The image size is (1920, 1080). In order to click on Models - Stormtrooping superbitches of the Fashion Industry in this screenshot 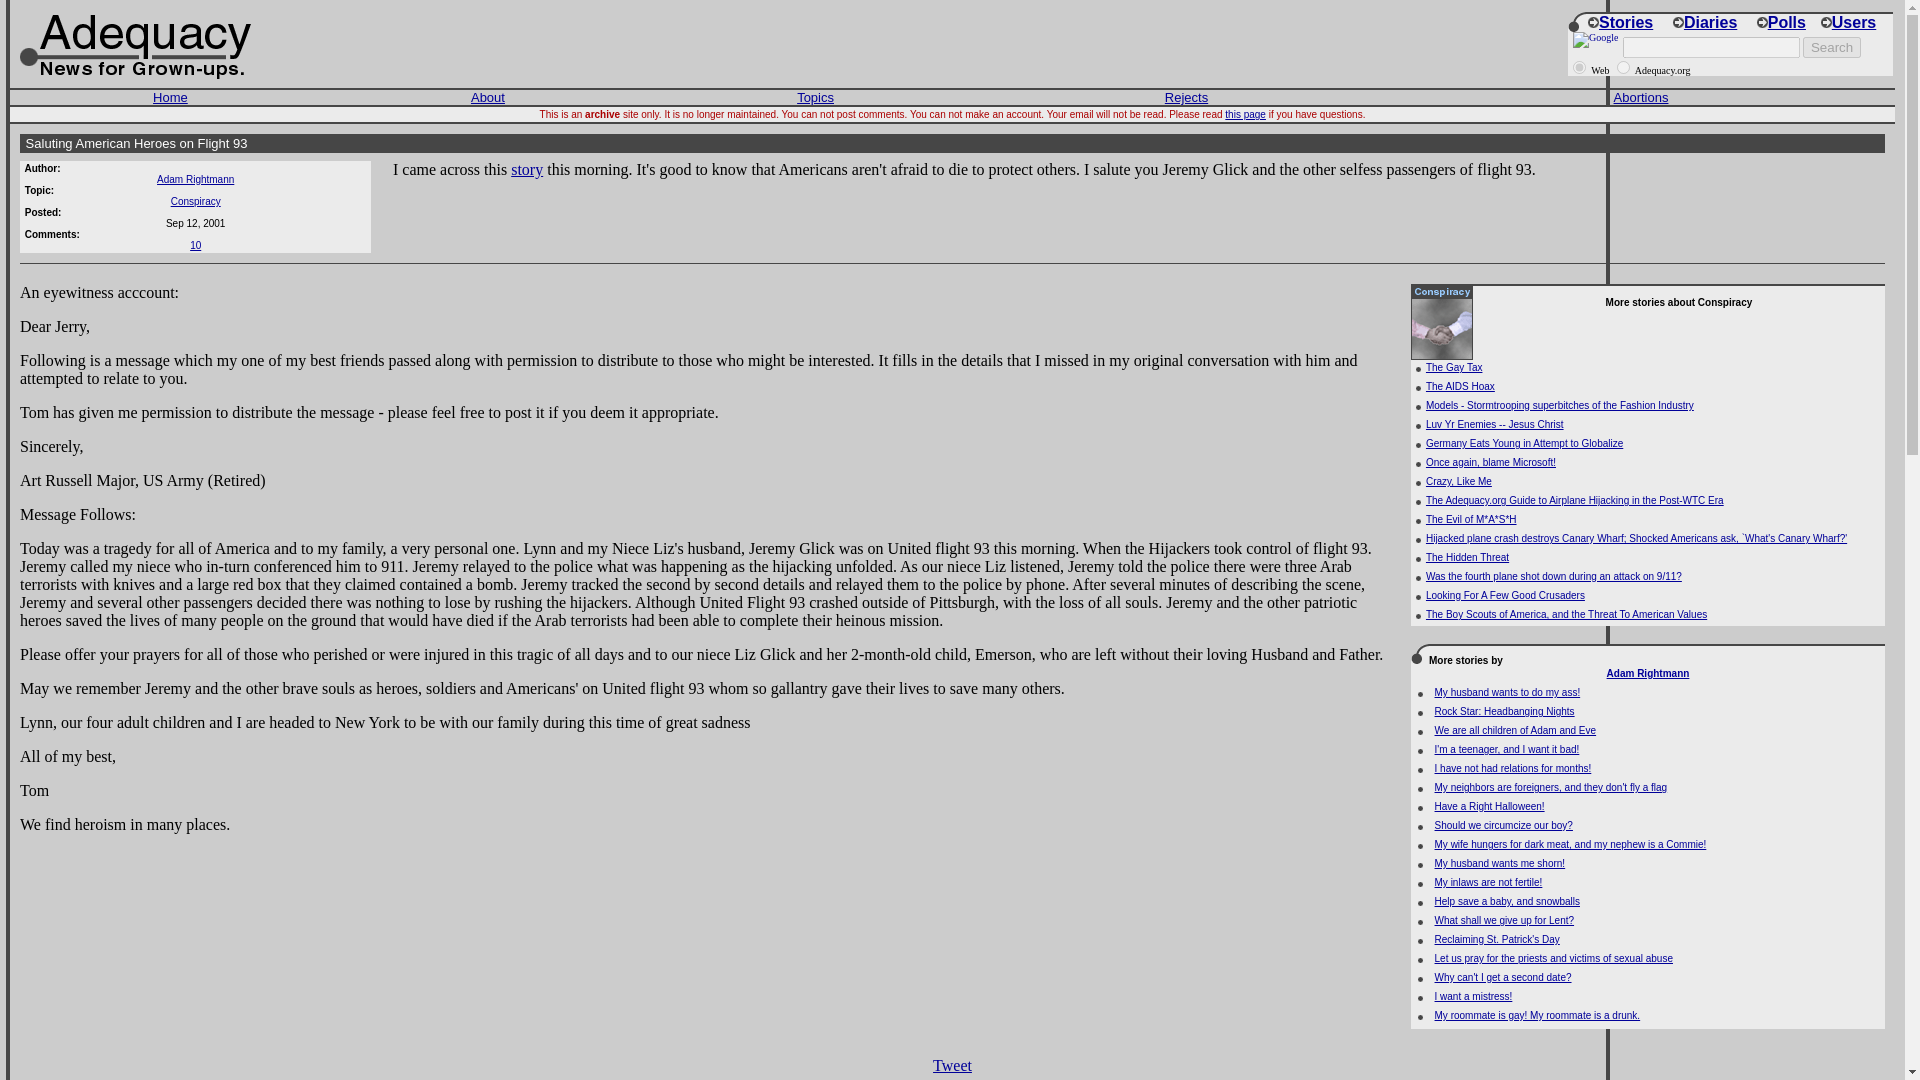, I will do `click(1560, 405)`.